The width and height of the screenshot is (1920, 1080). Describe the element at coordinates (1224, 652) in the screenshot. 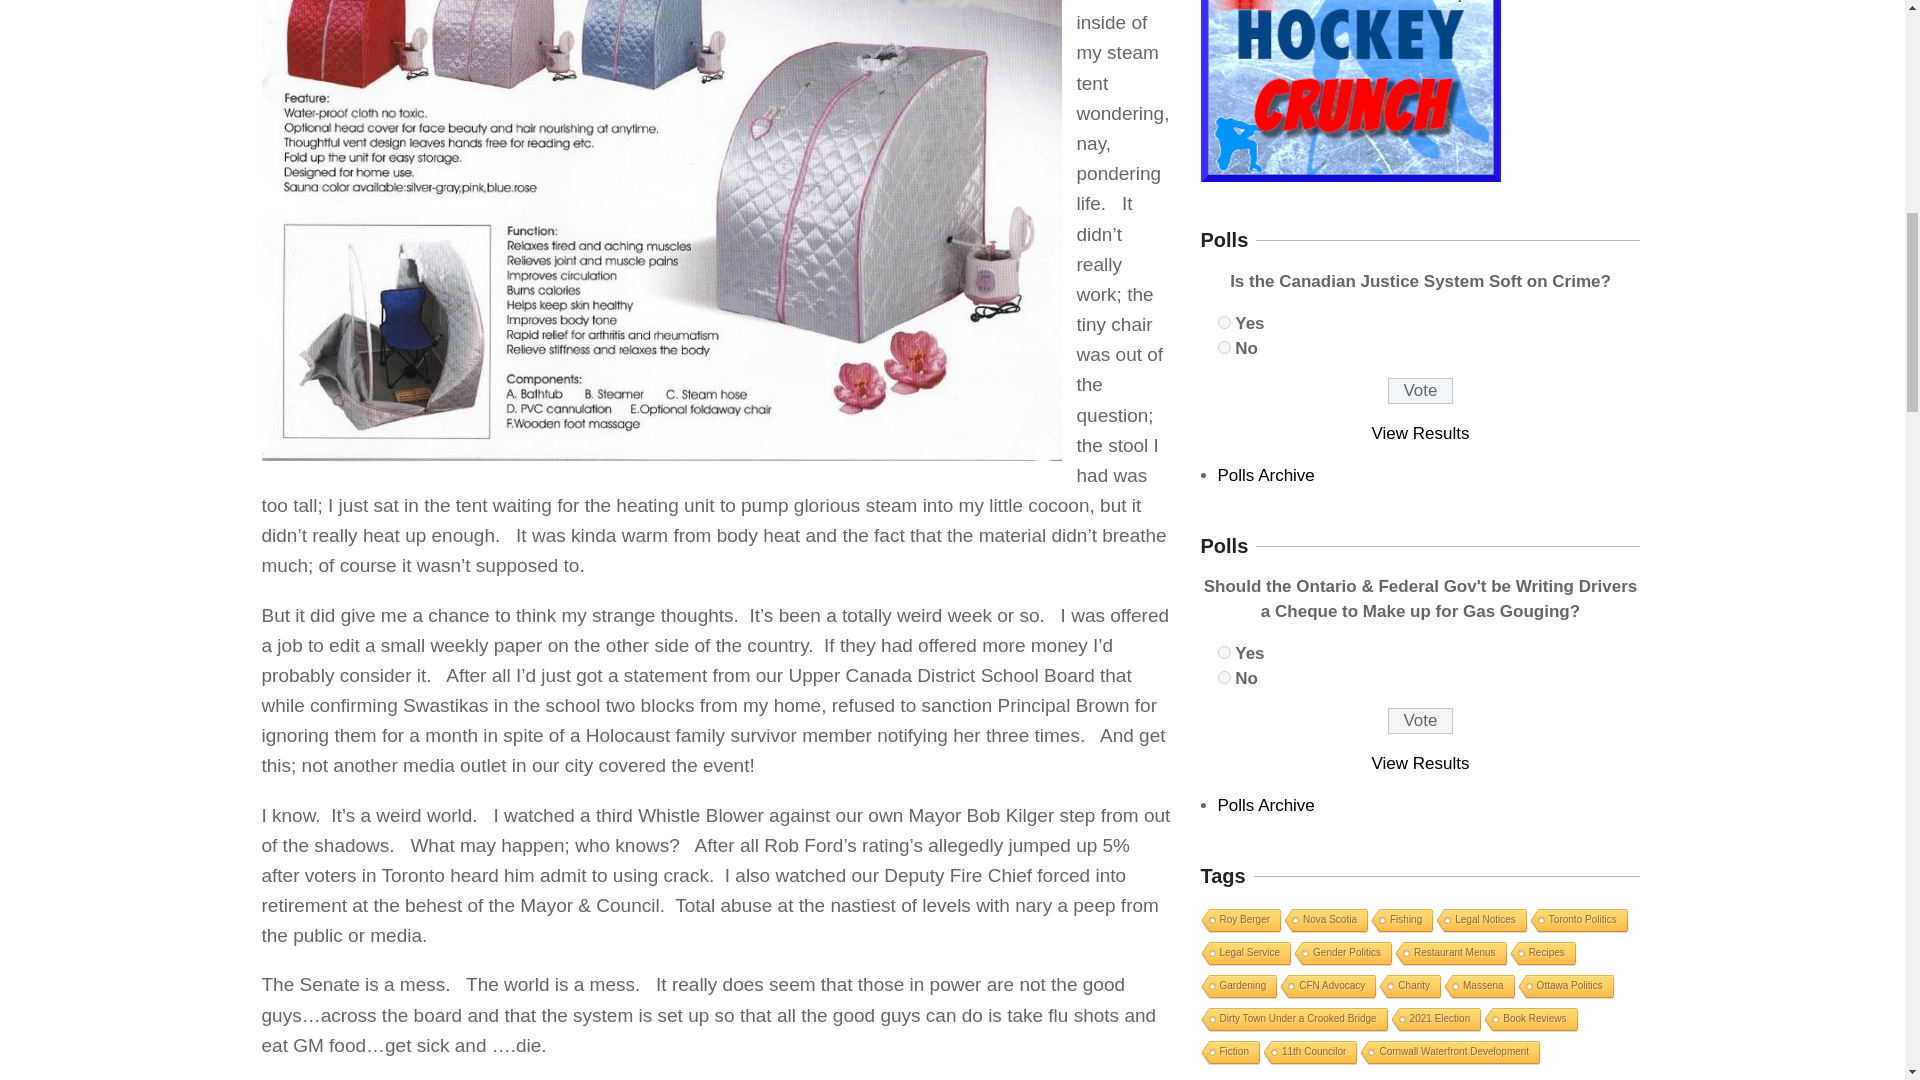

I see `1762` at that location.